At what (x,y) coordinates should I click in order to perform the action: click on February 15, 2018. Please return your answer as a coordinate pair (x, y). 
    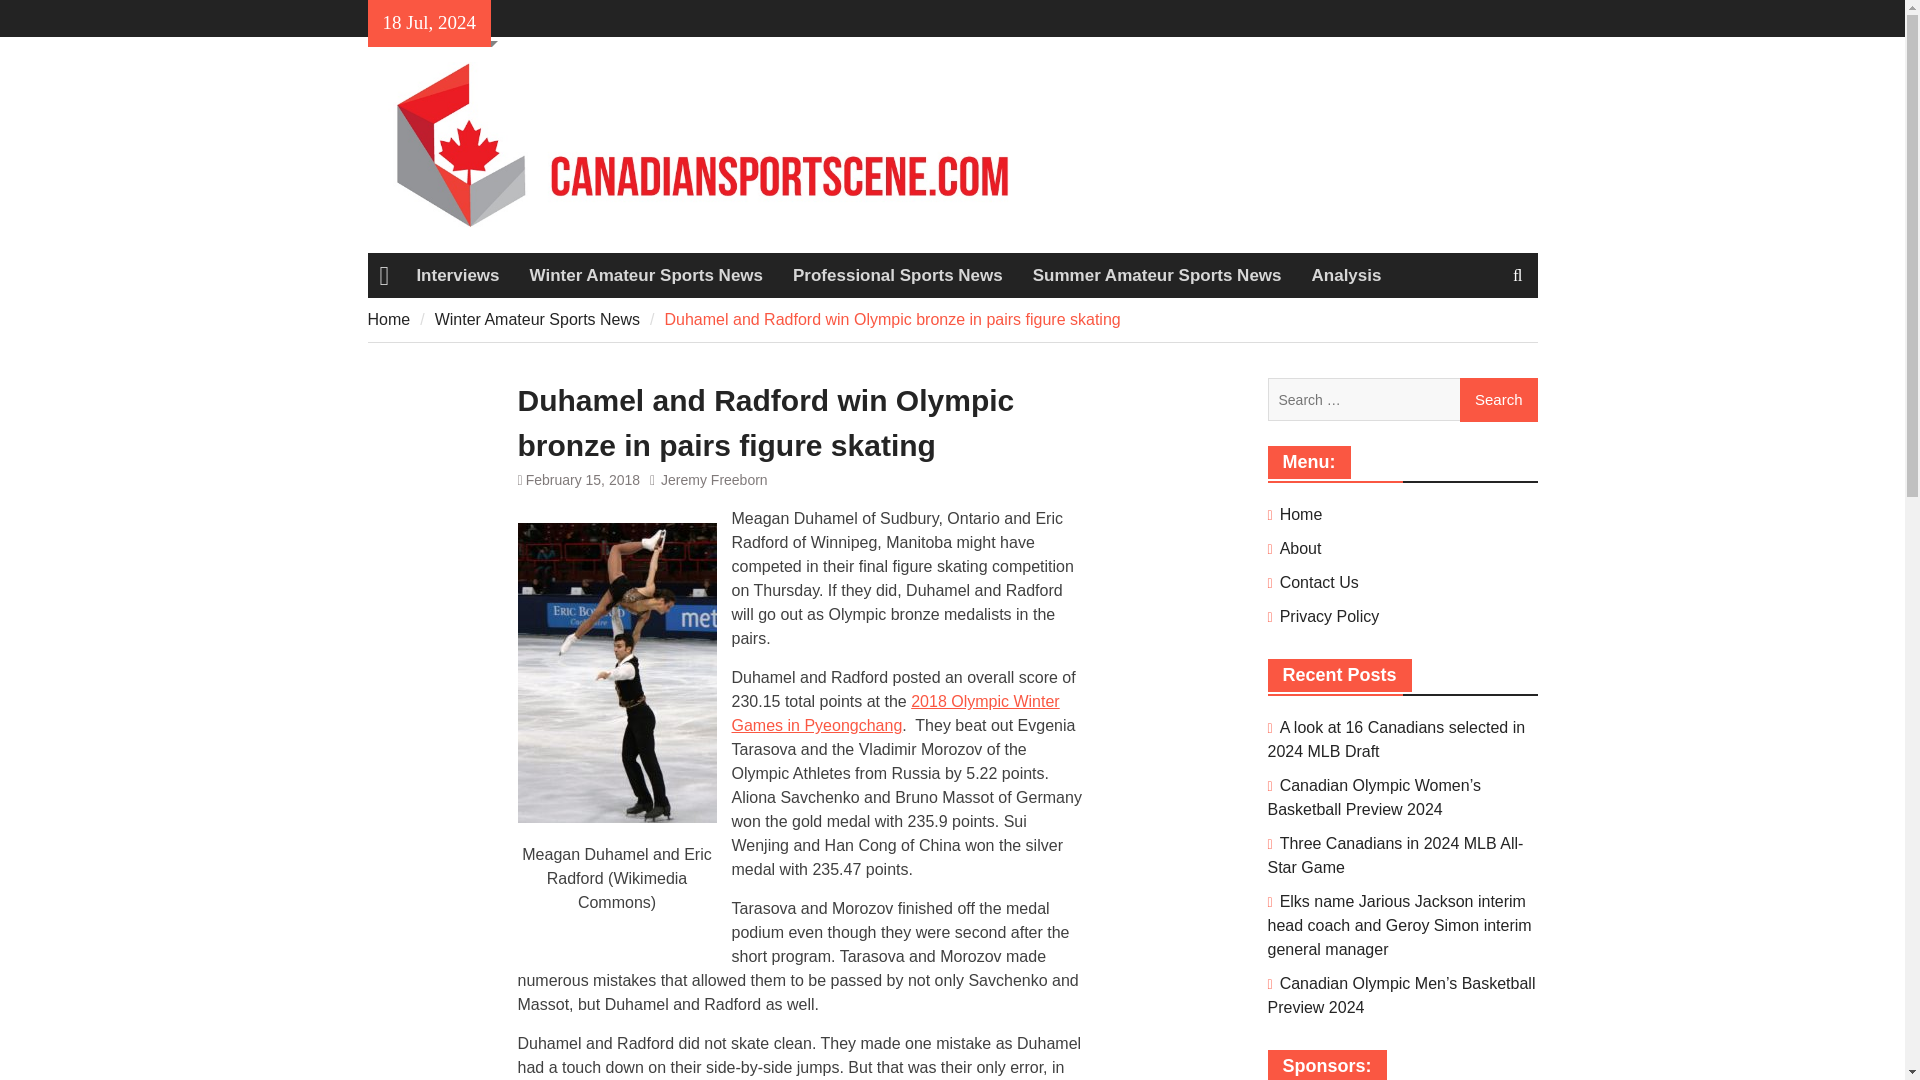
    Looking at the image, I should click on (582, 480).